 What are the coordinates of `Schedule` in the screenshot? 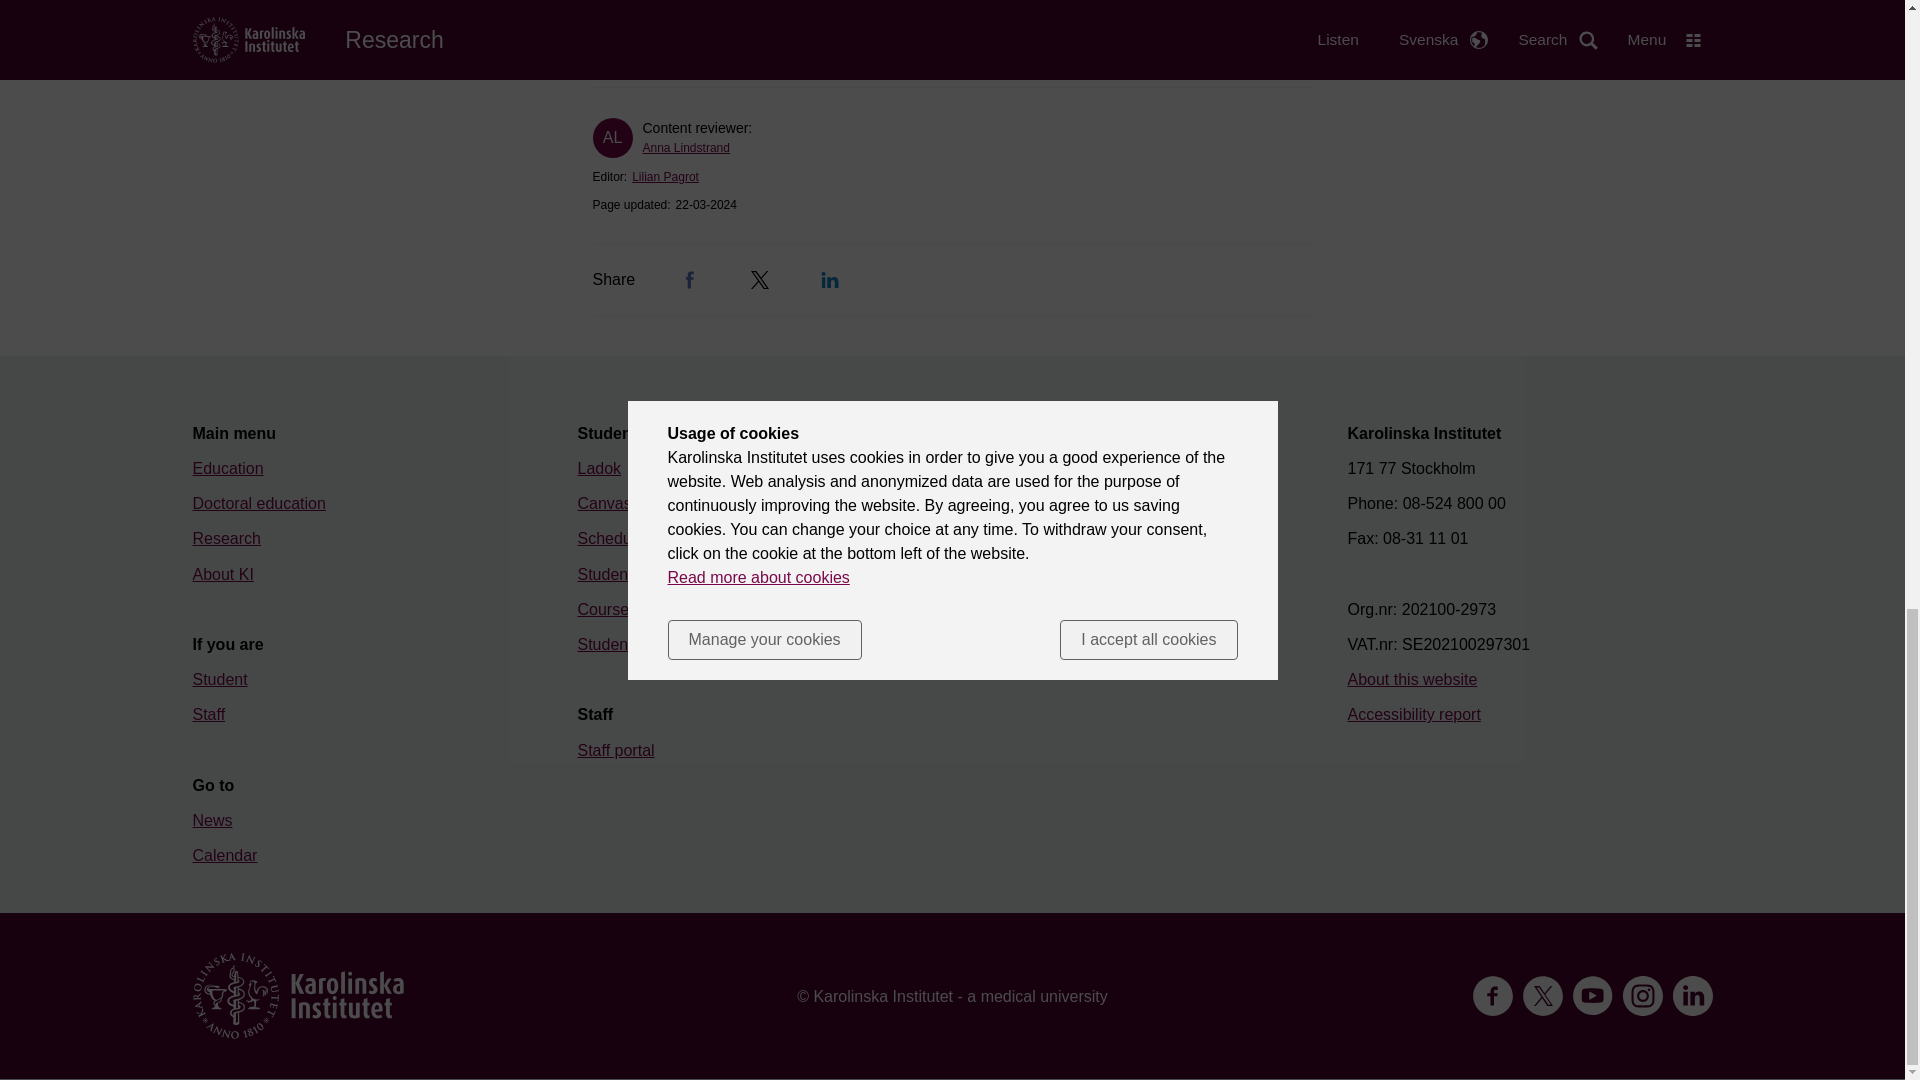 It's located at (611, 538).